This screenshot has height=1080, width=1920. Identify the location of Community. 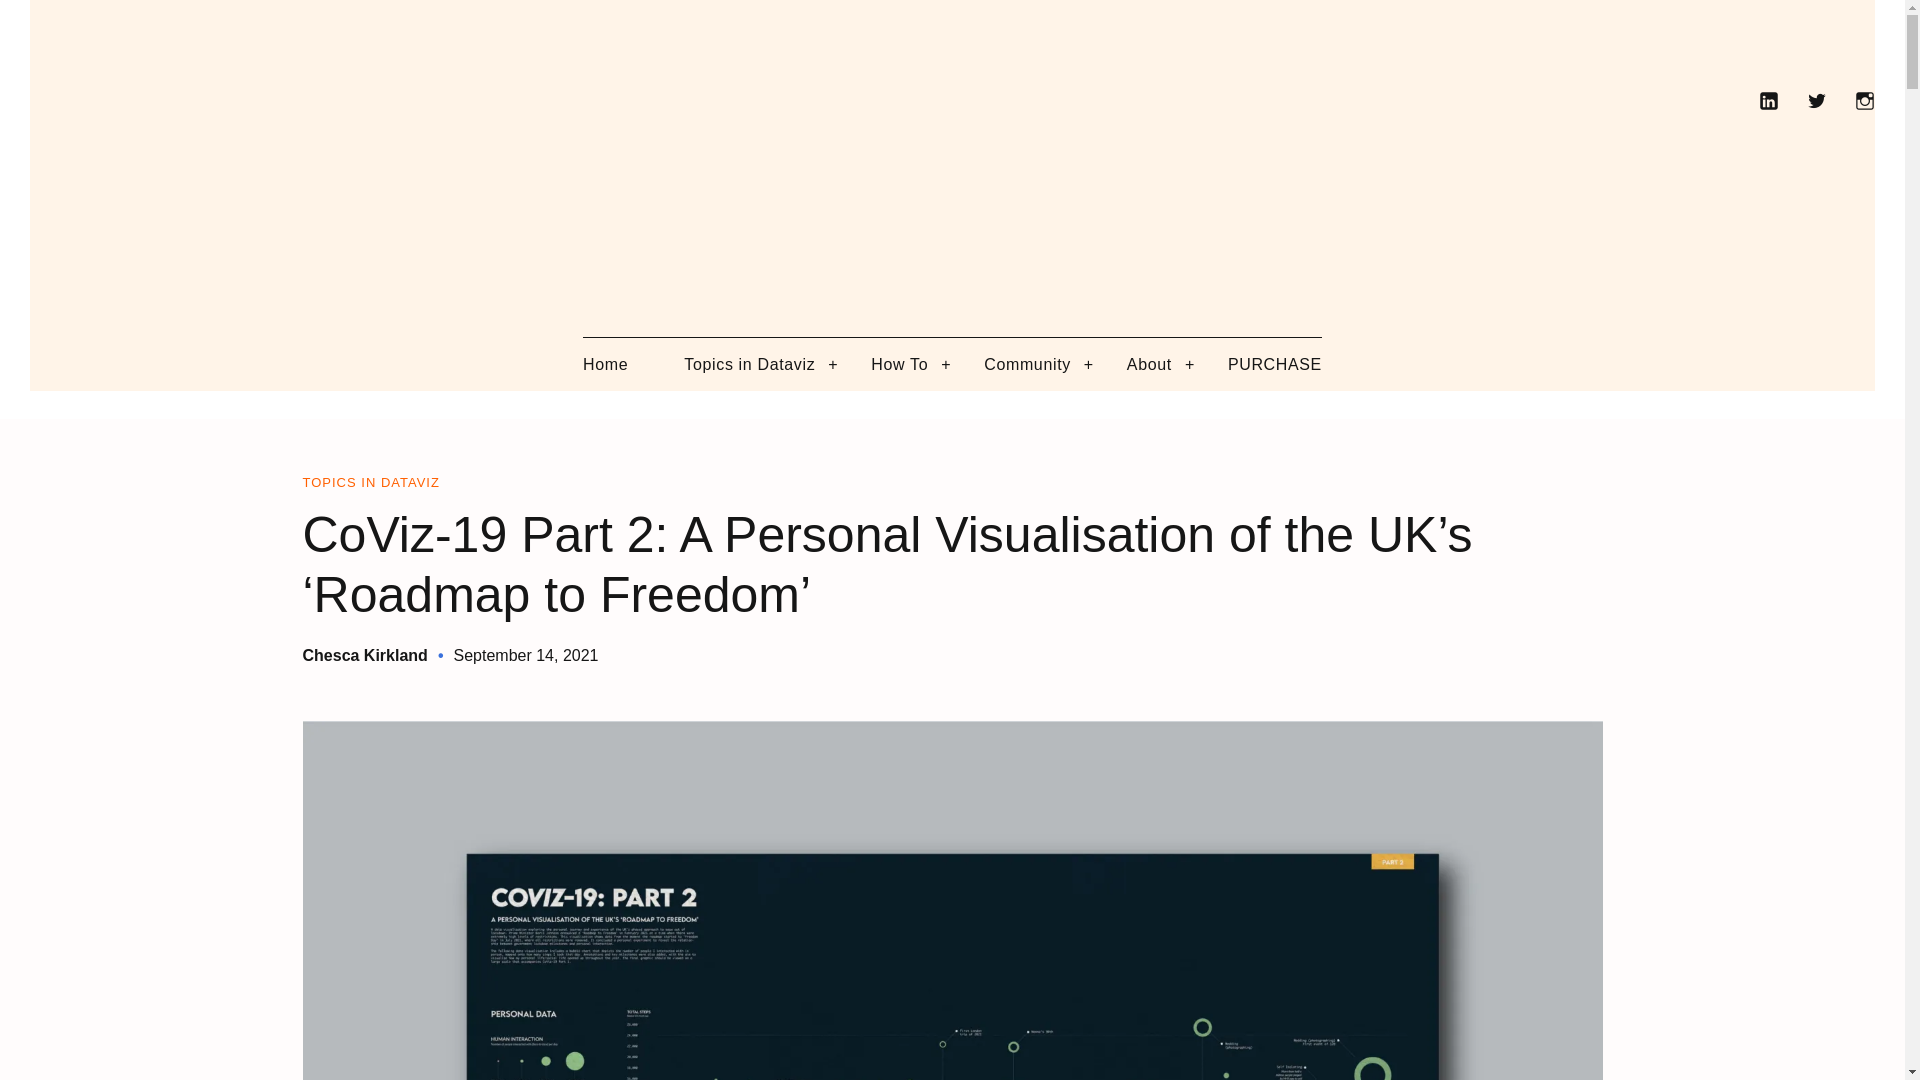
(1027, 364).